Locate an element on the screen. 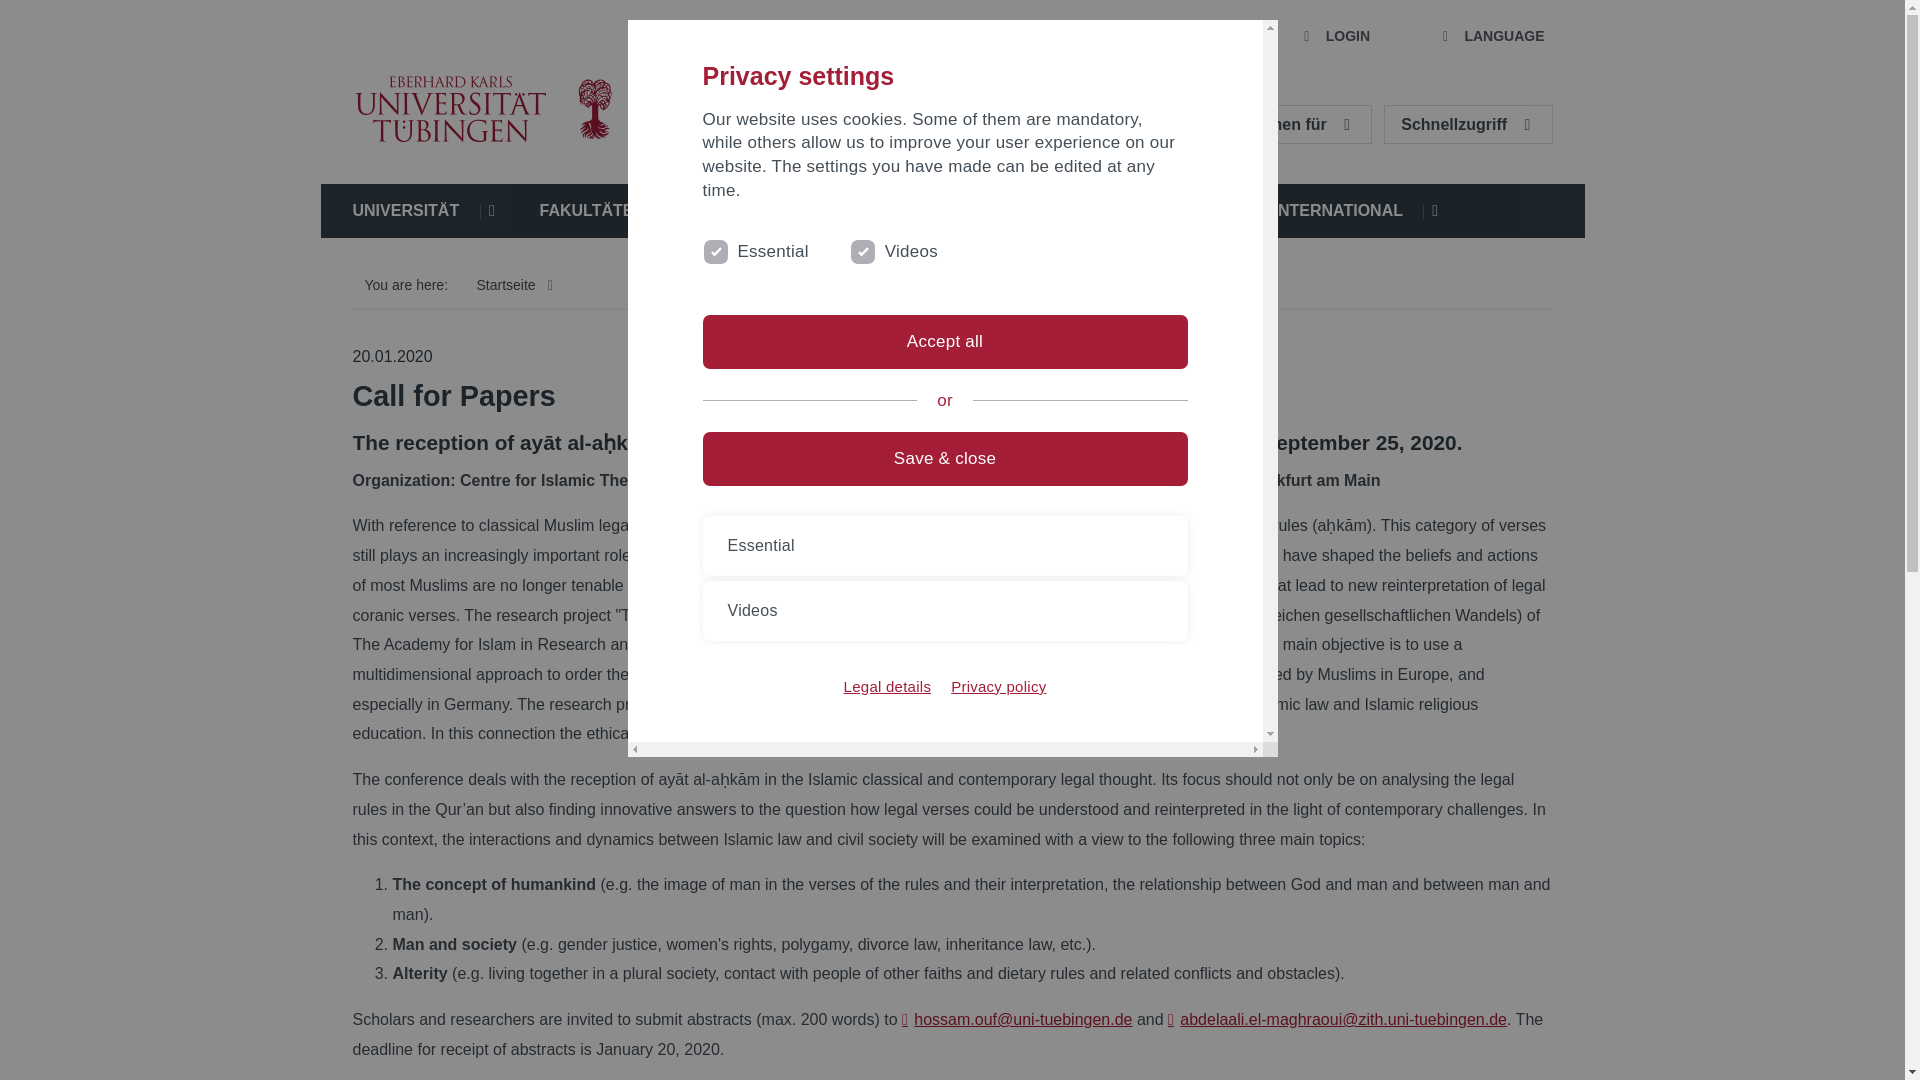 This screenshot has width=1920, height=1080. UNI A-Z is located at coordinates (892, 37).